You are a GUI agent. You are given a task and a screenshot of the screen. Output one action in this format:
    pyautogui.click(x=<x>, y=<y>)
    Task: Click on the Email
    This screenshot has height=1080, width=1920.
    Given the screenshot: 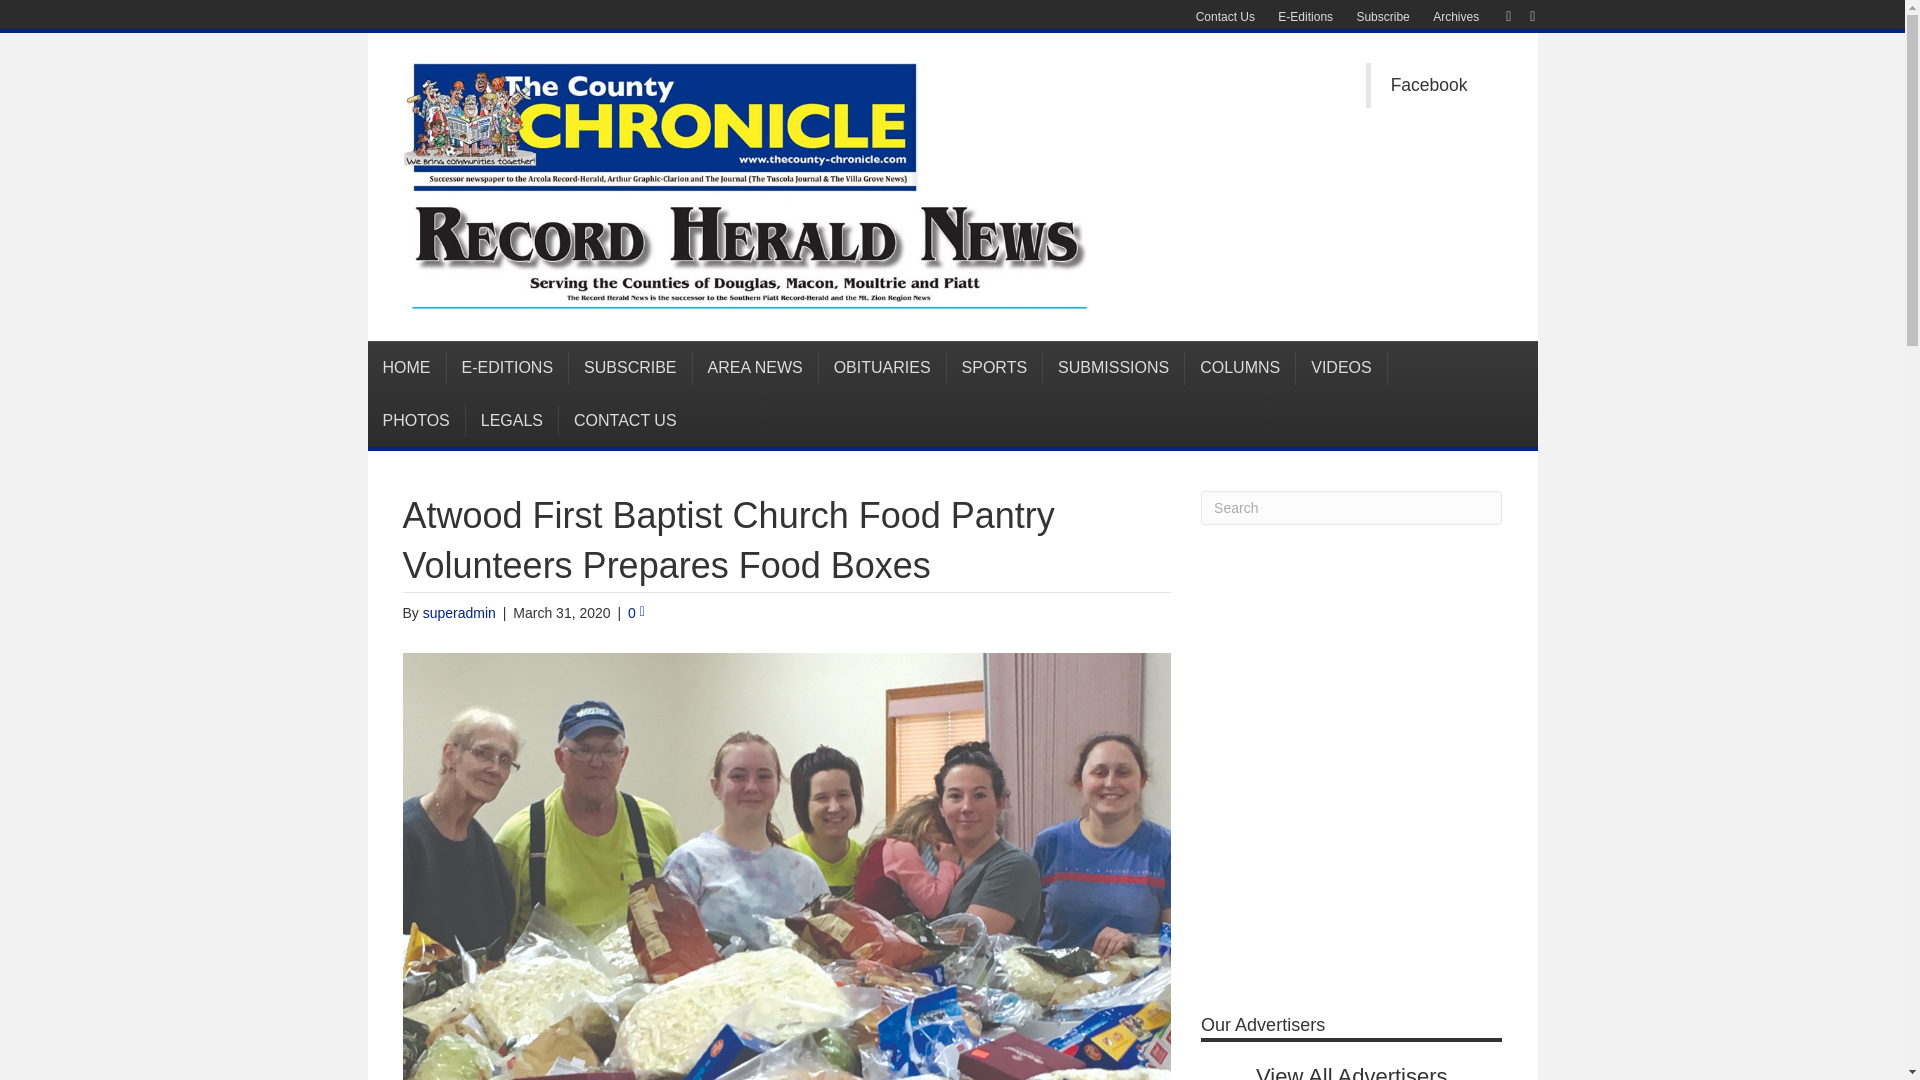 What is the action you would take?
    pyautogui.click(x=1522, y=15)
    